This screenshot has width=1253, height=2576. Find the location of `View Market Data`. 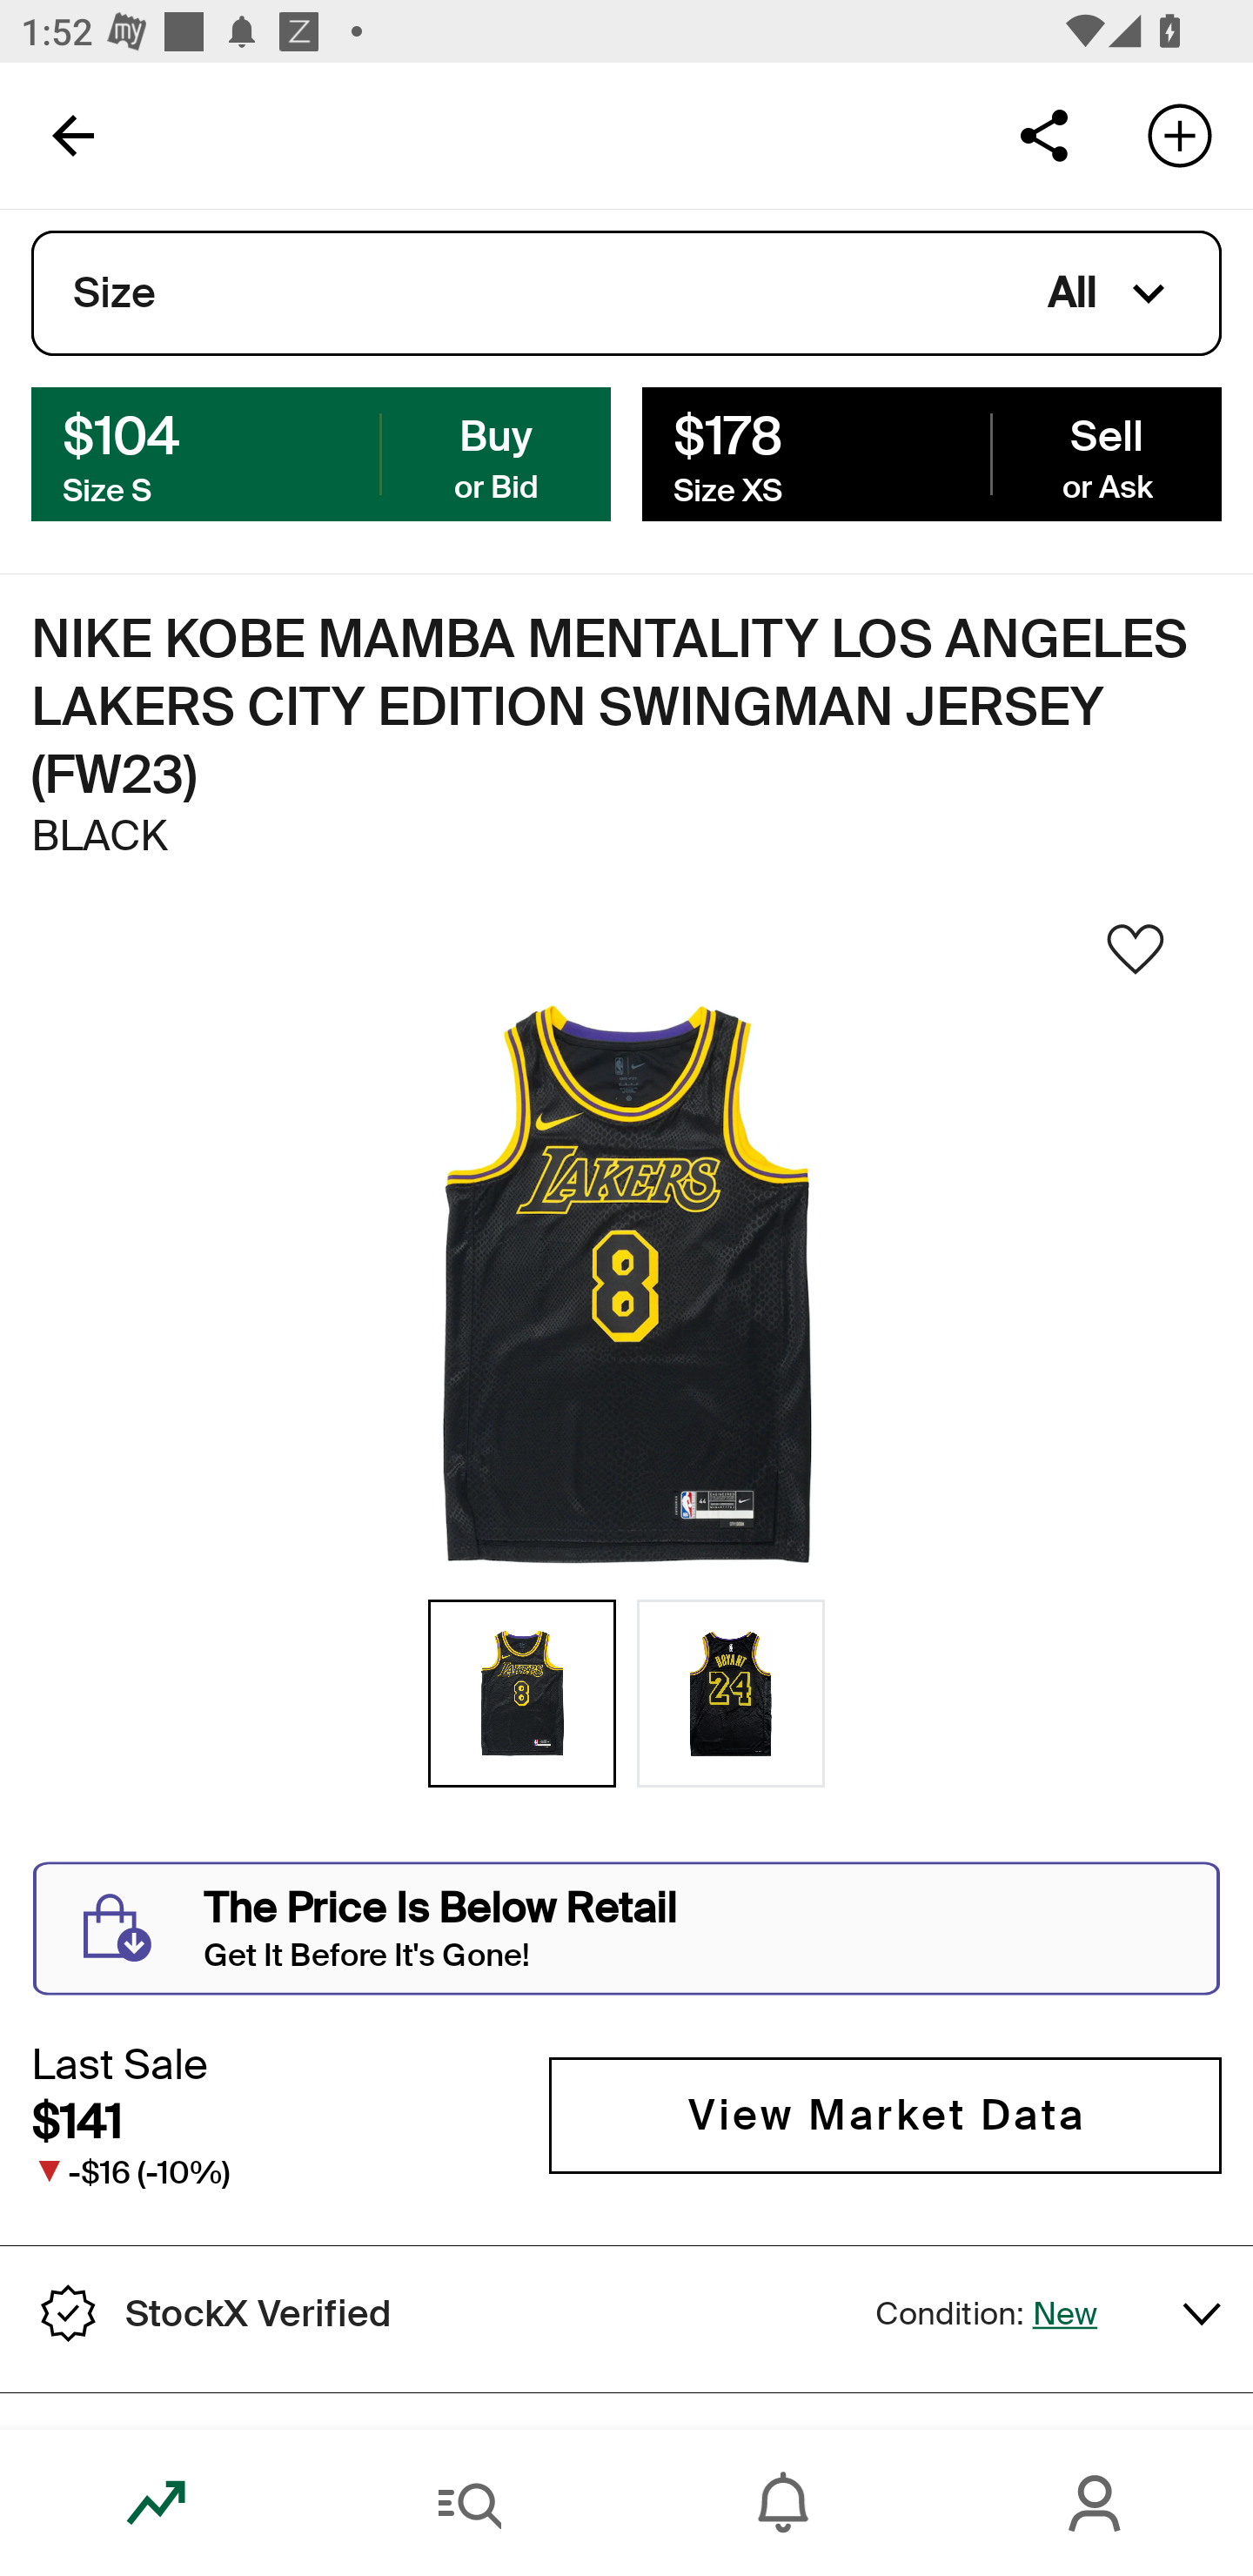

View Market Data is located at coordinates (885, 2116).